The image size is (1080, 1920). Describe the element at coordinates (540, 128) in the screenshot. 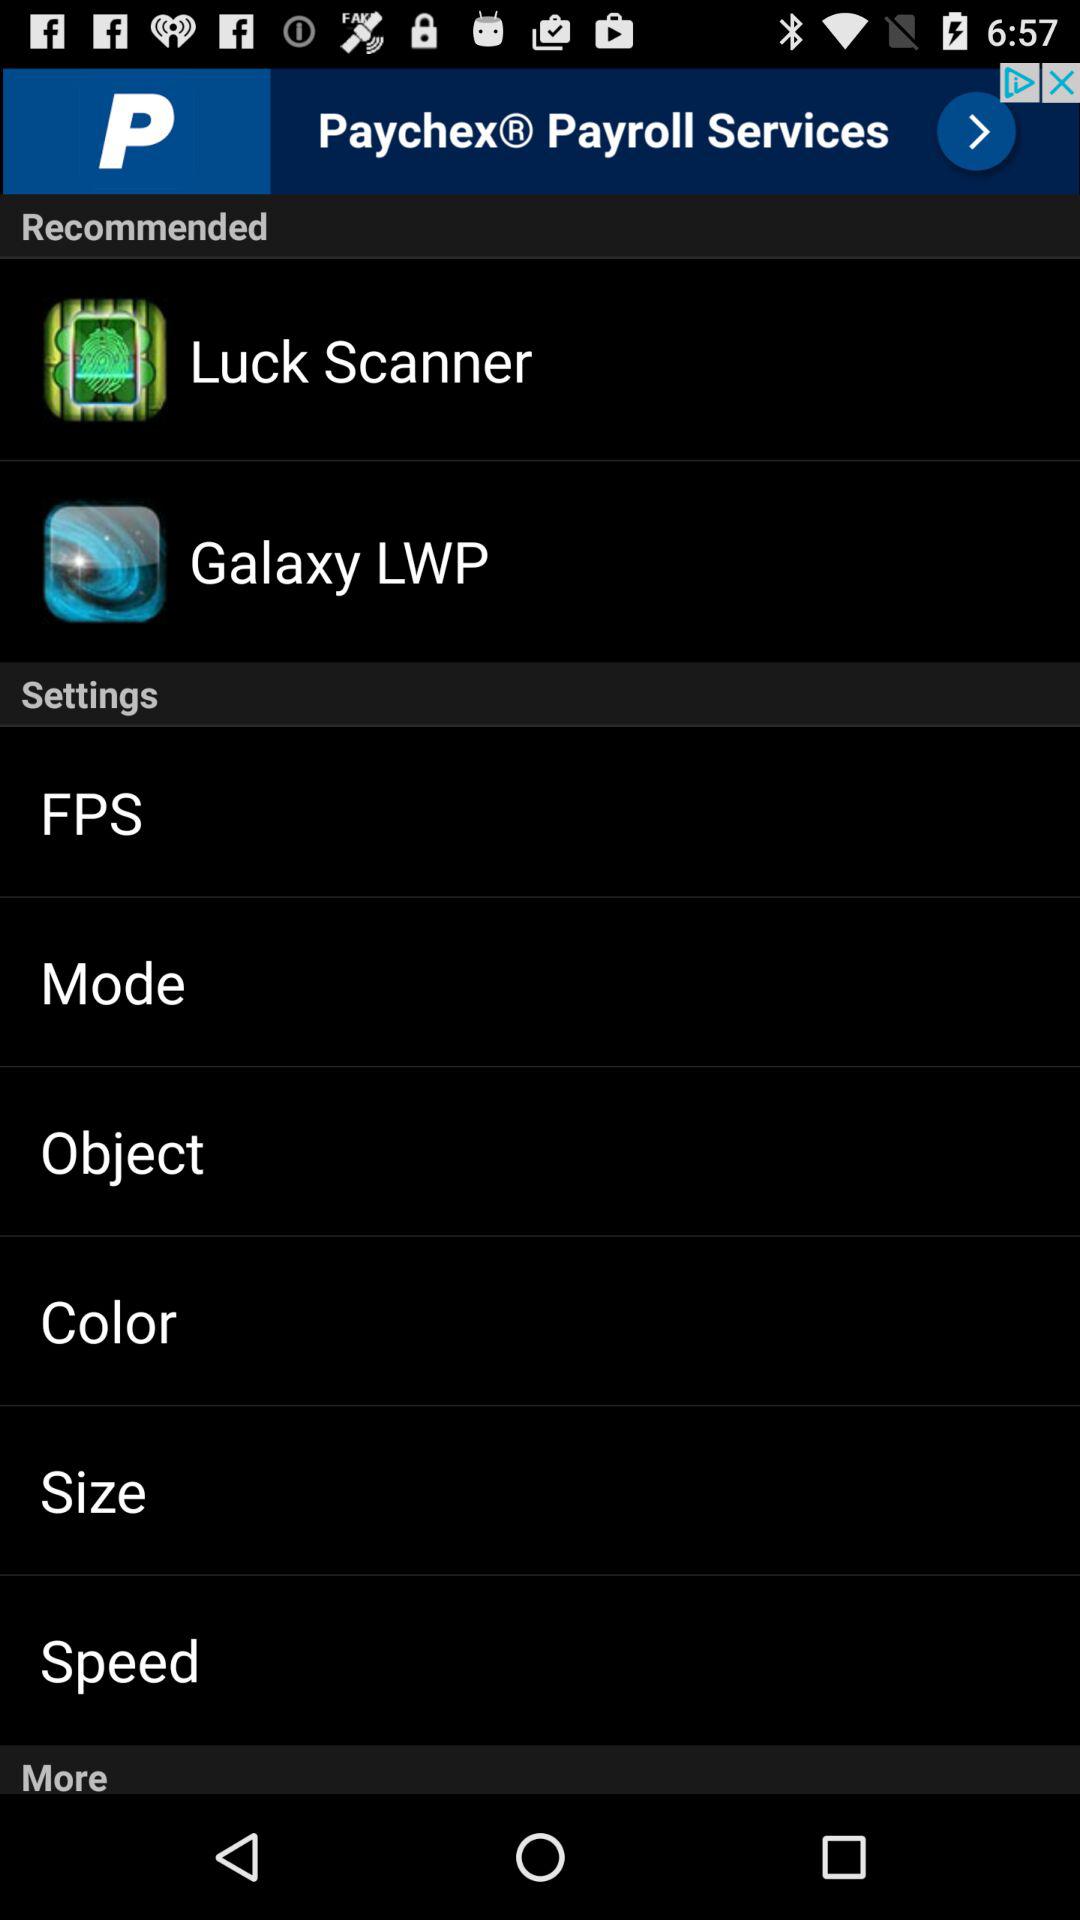

I see `open advertisement` at that location.